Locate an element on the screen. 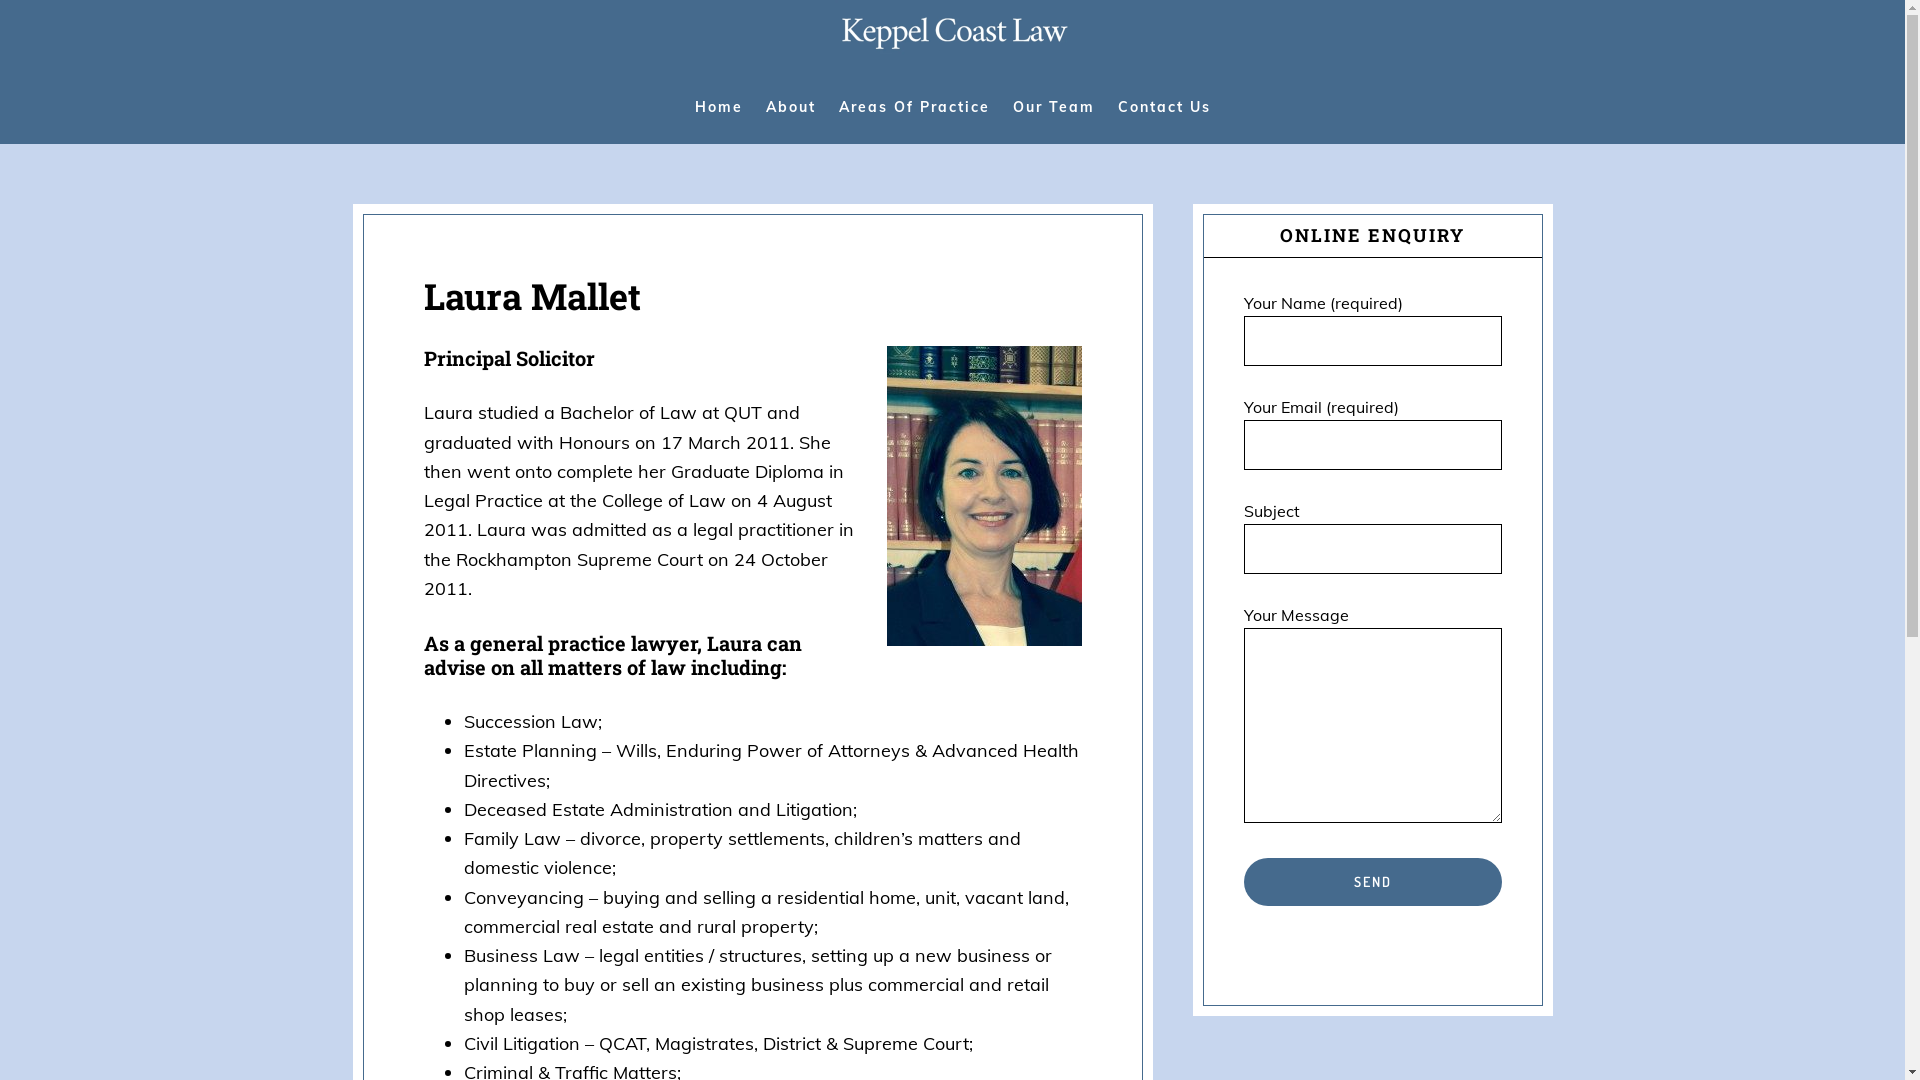  Skip to primary navigation is located at coordinates (0, 0).